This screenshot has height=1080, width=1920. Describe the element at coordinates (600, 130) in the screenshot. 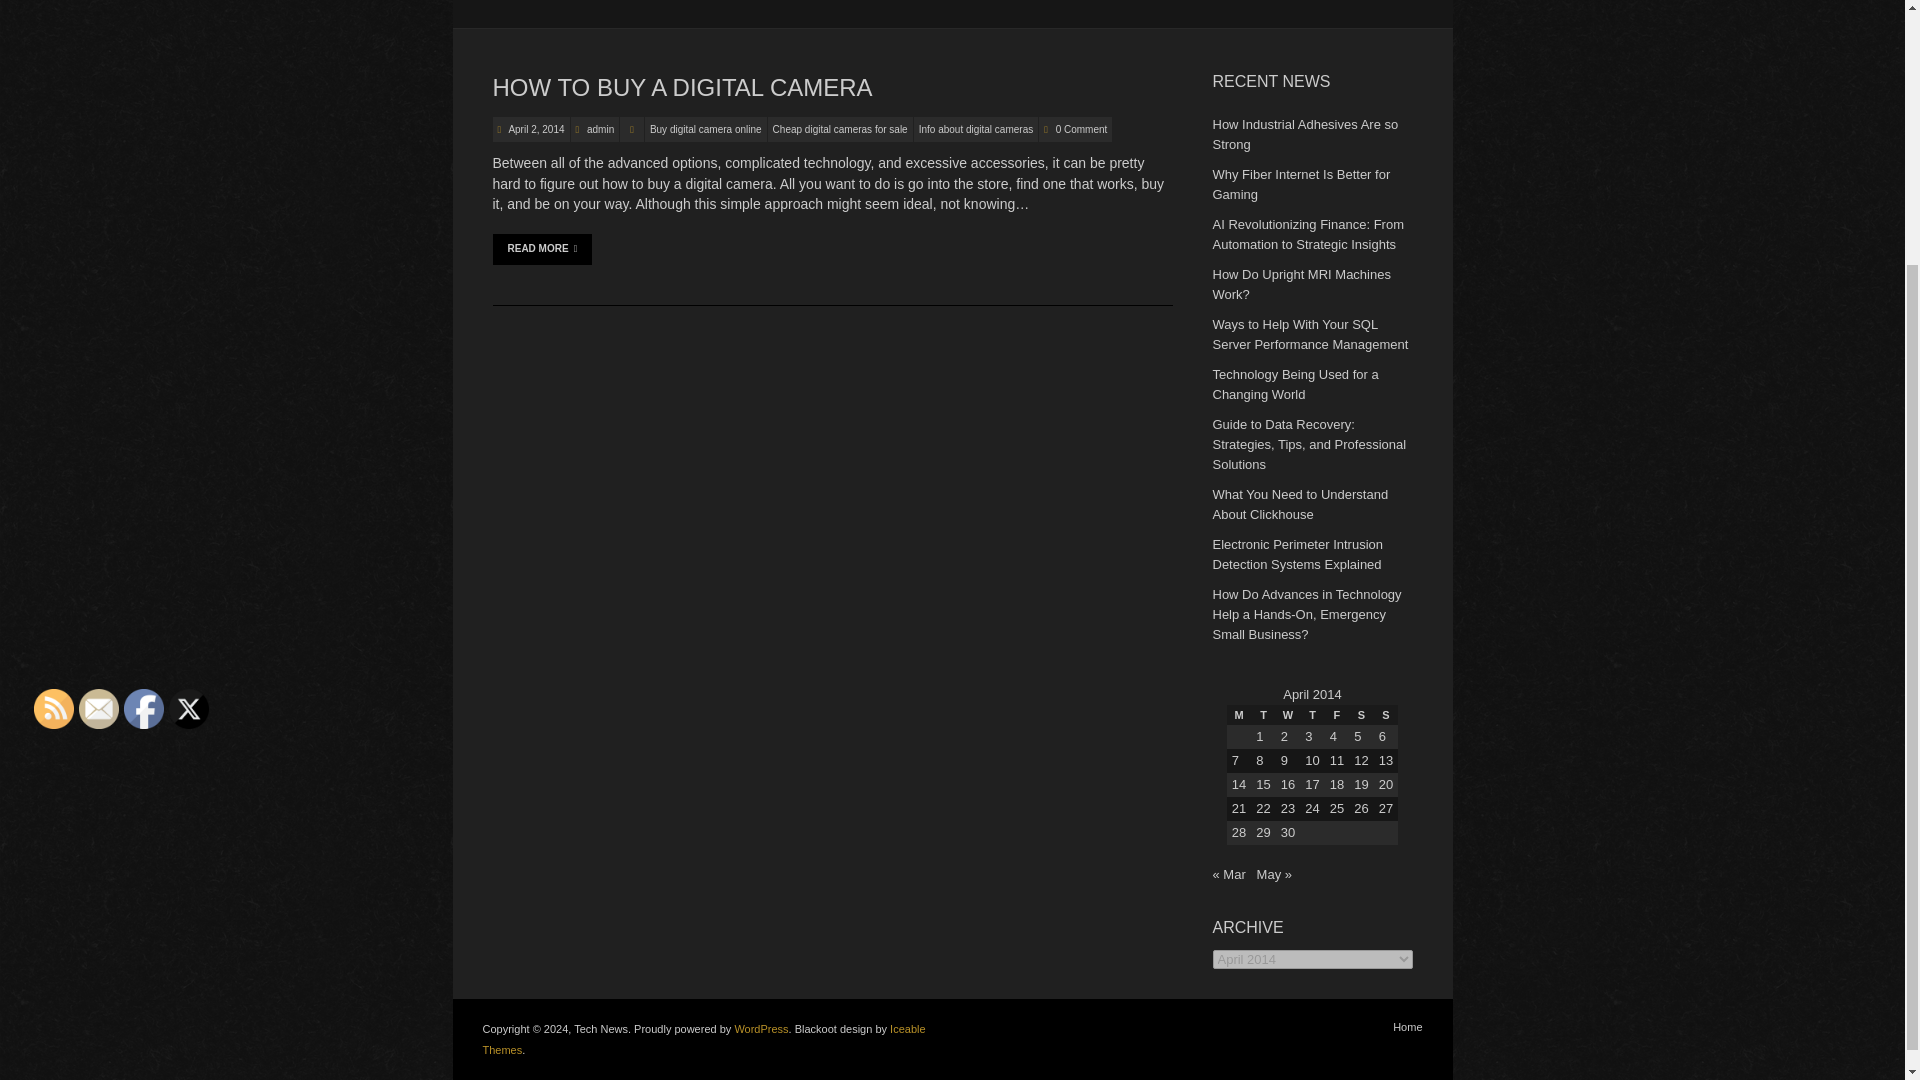

I see `View all posts by admin` at that location.